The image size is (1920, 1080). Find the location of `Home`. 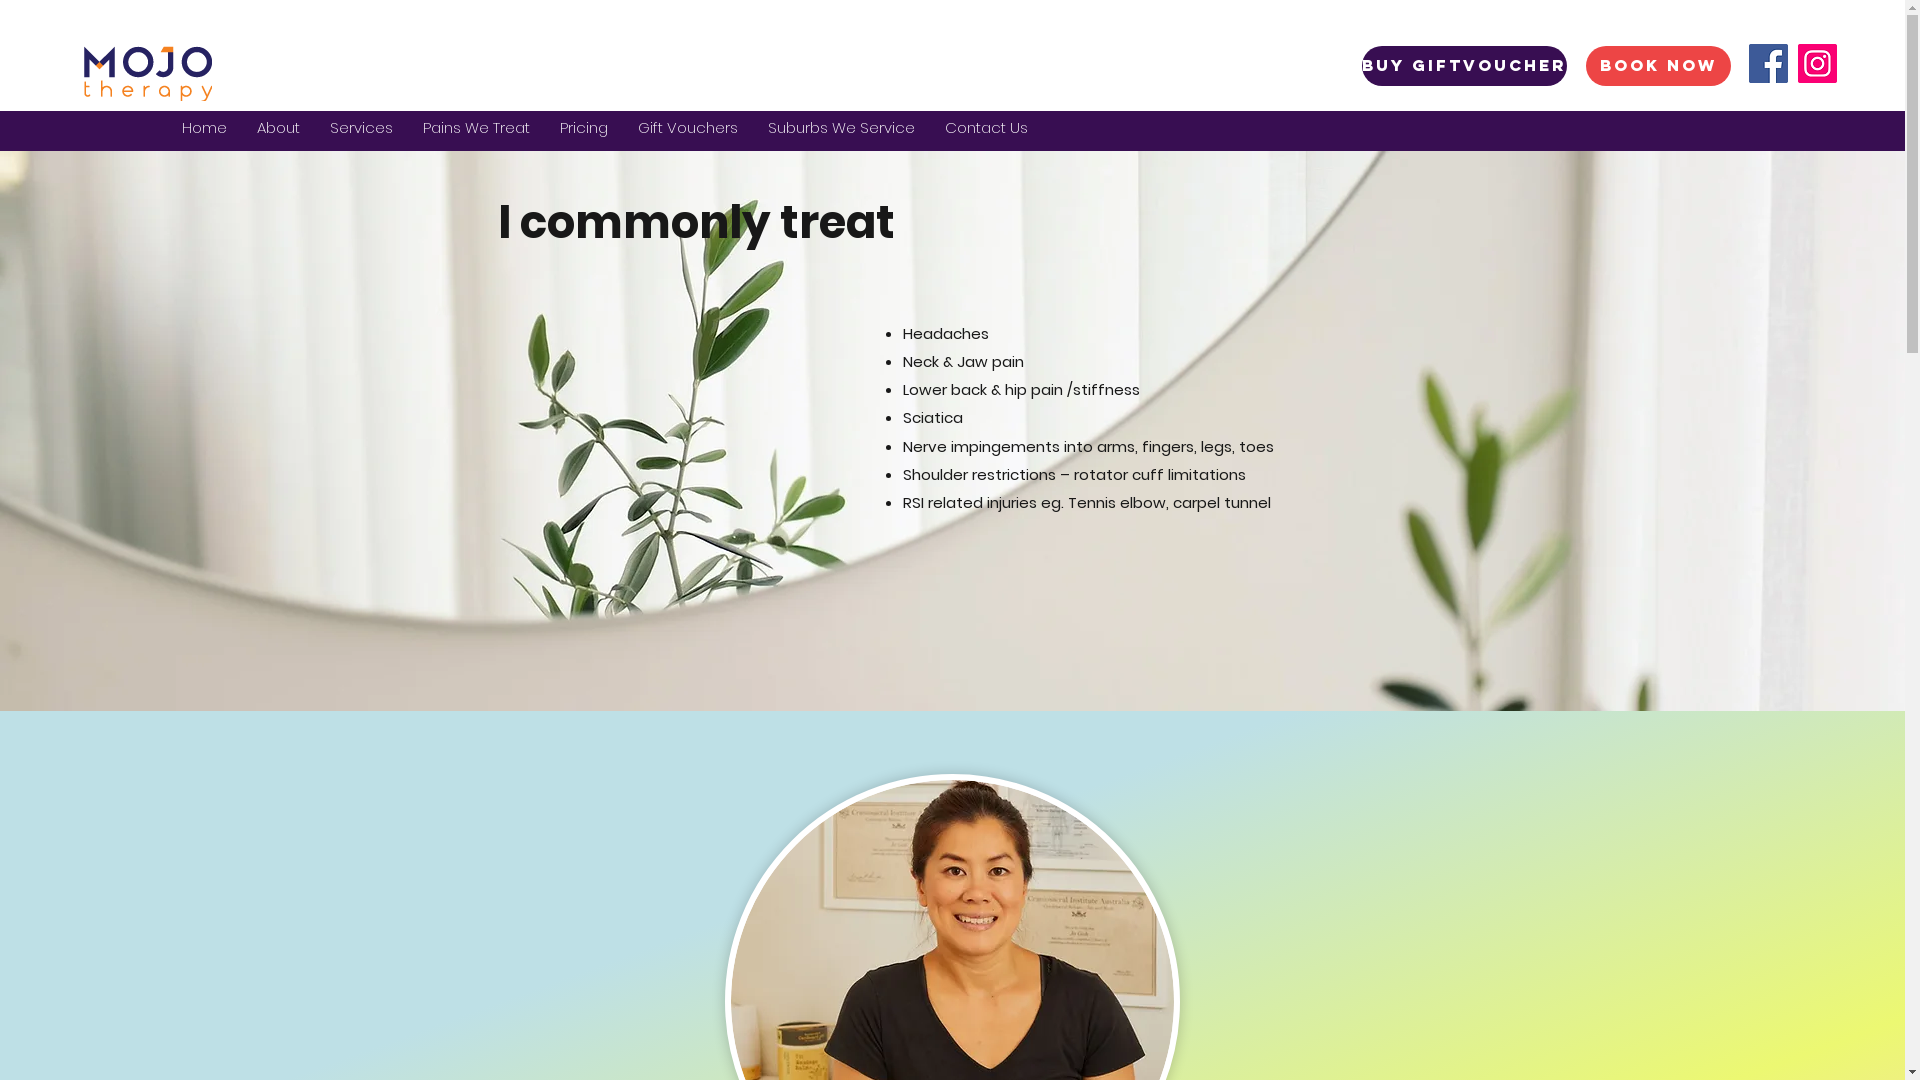

Home is located at coordinates (204, 128).